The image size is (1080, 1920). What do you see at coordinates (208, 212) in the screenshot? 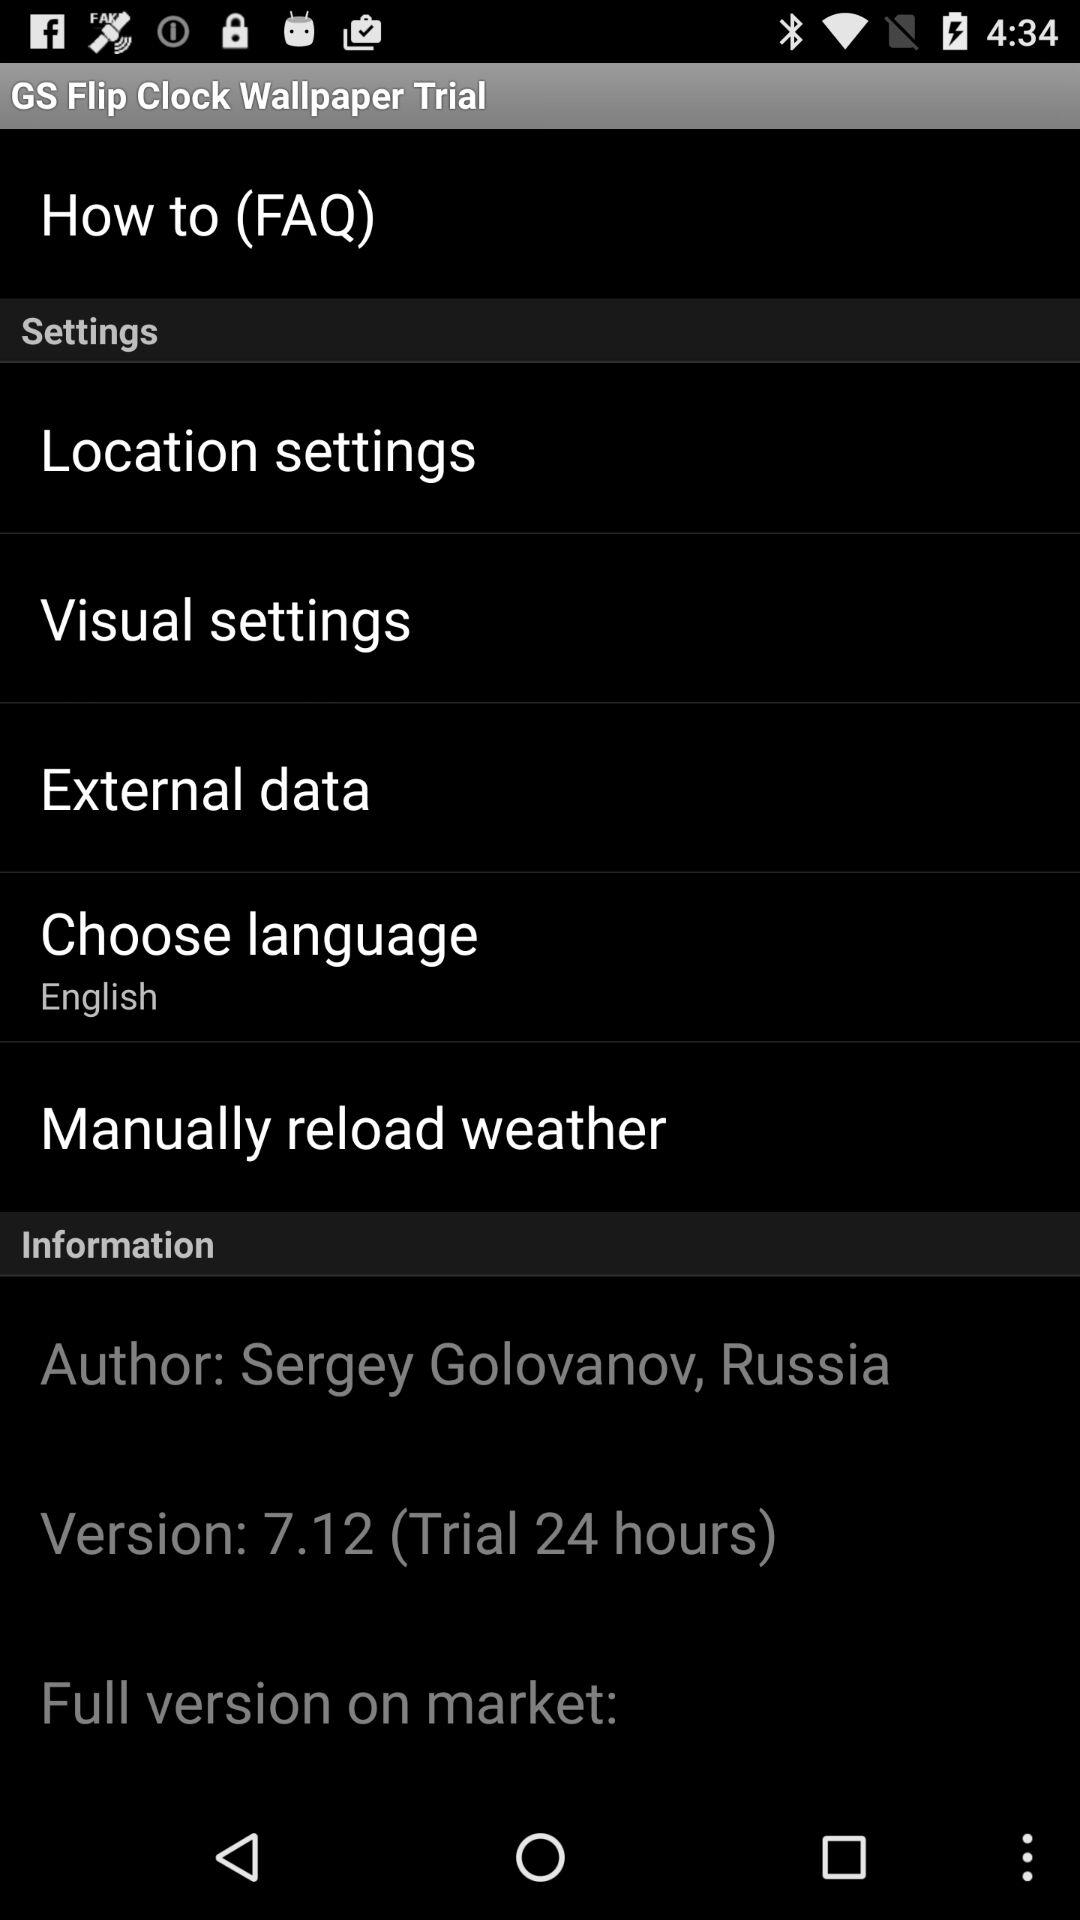
I see `launch the how to (faq) app` at bounding box center [208, 212].